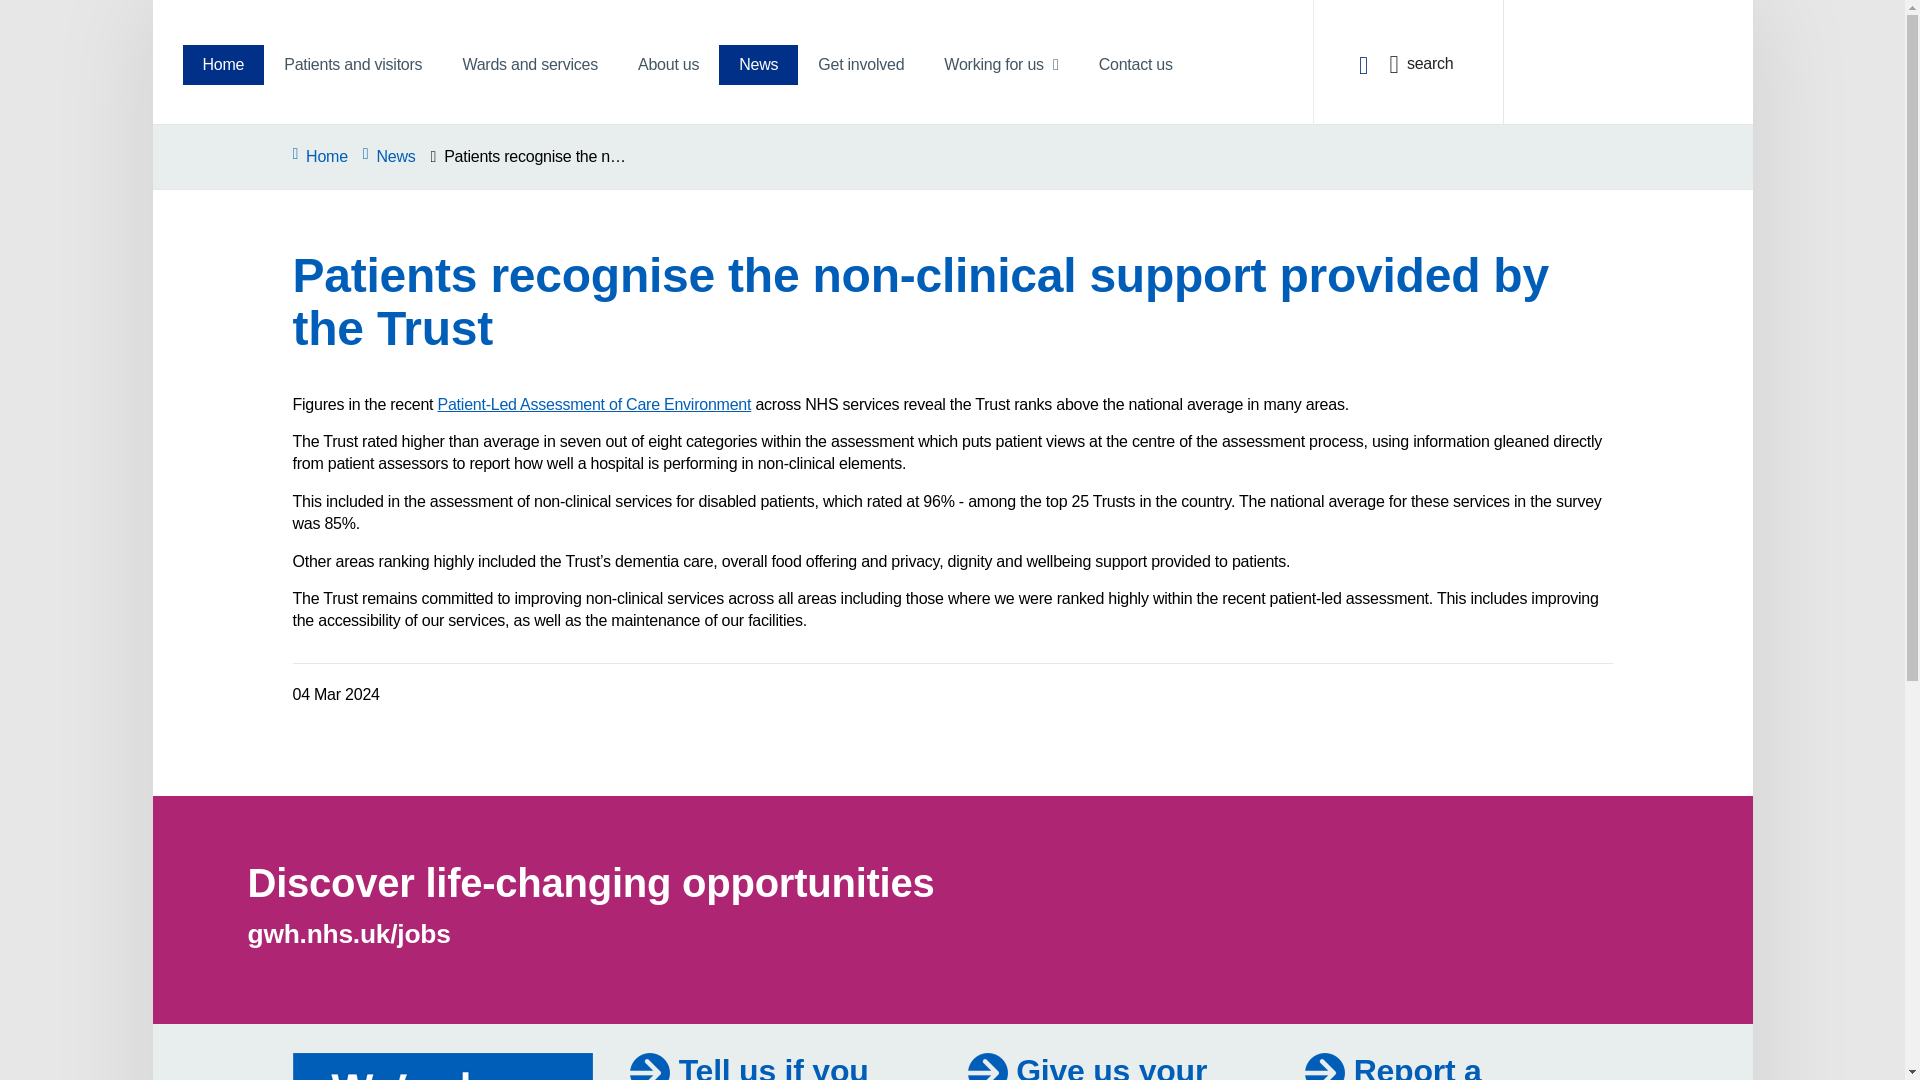  What do you see at coordinates (771, 1066) in the screenshot?
I see `Help accessing our services` at bounding box center [771, 1066].